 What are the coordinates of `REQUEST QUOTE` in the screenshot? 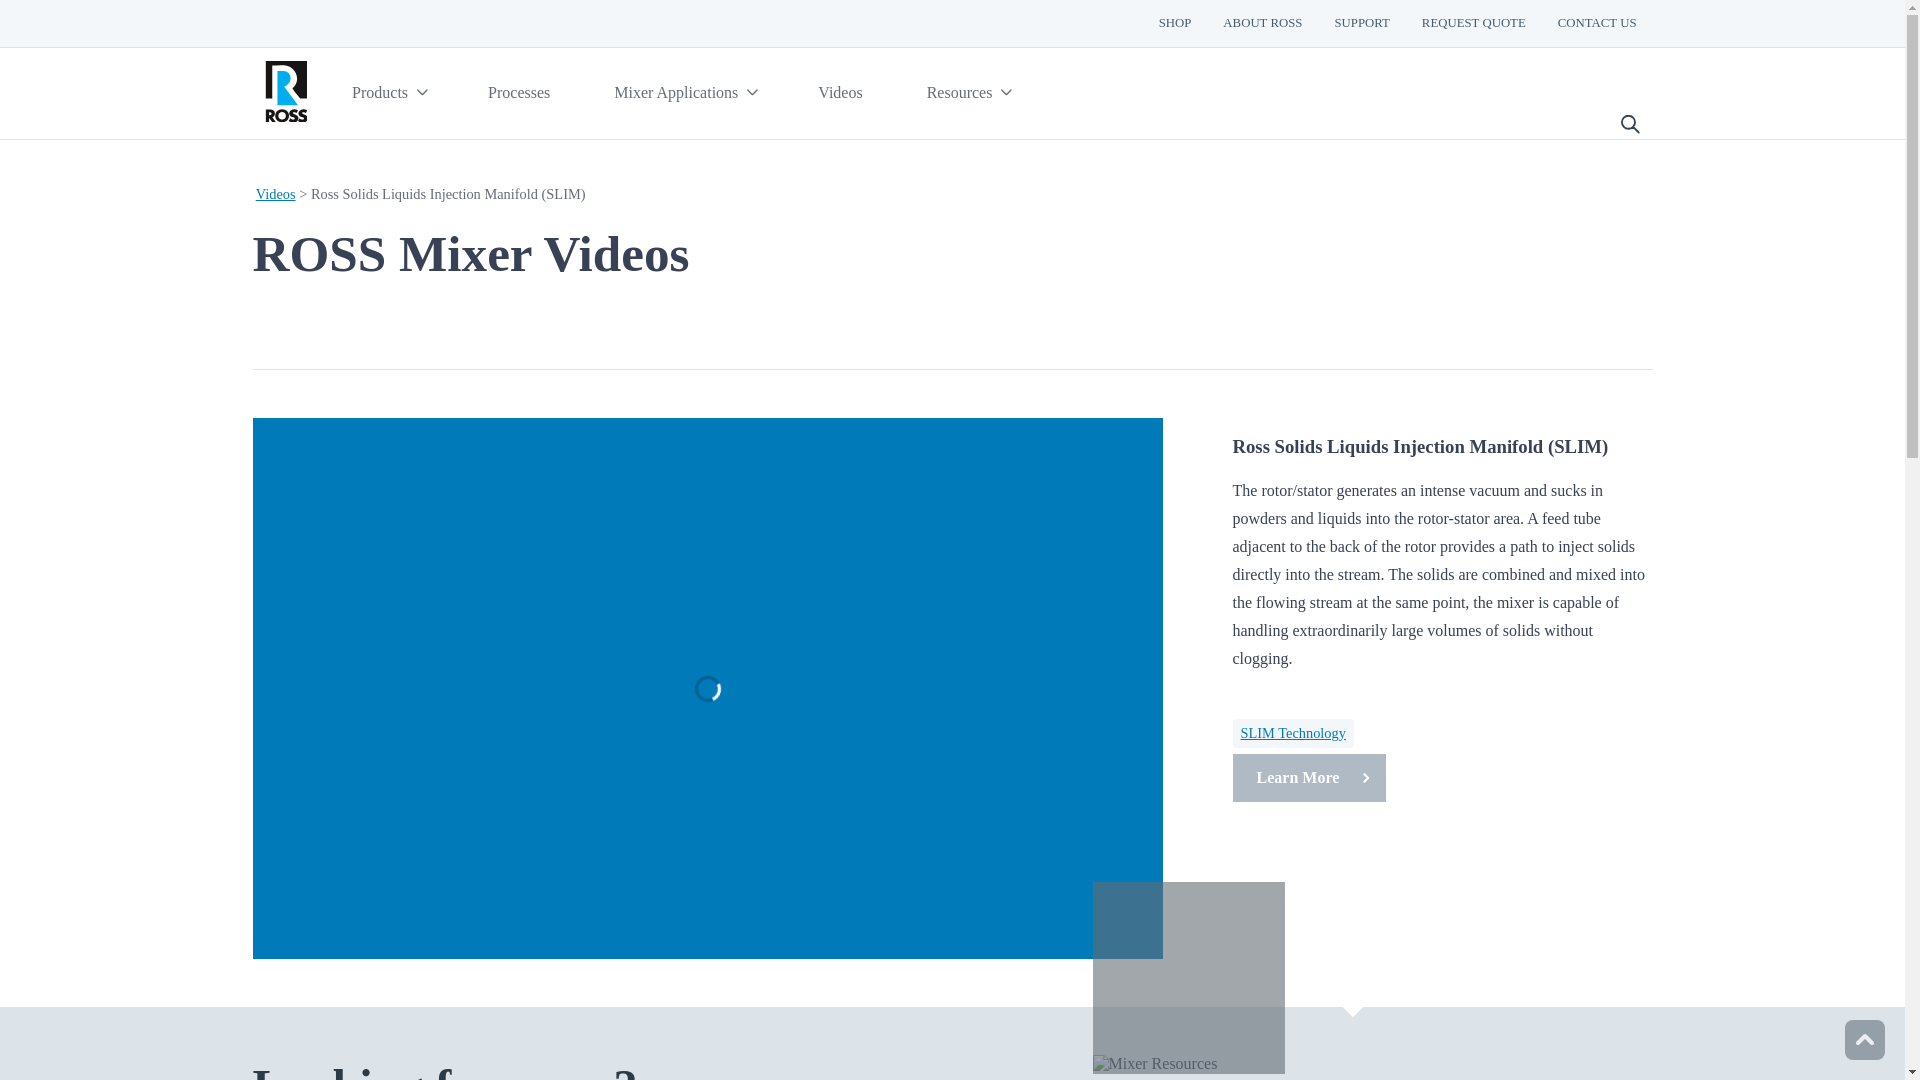 It's located at (1473, 24).